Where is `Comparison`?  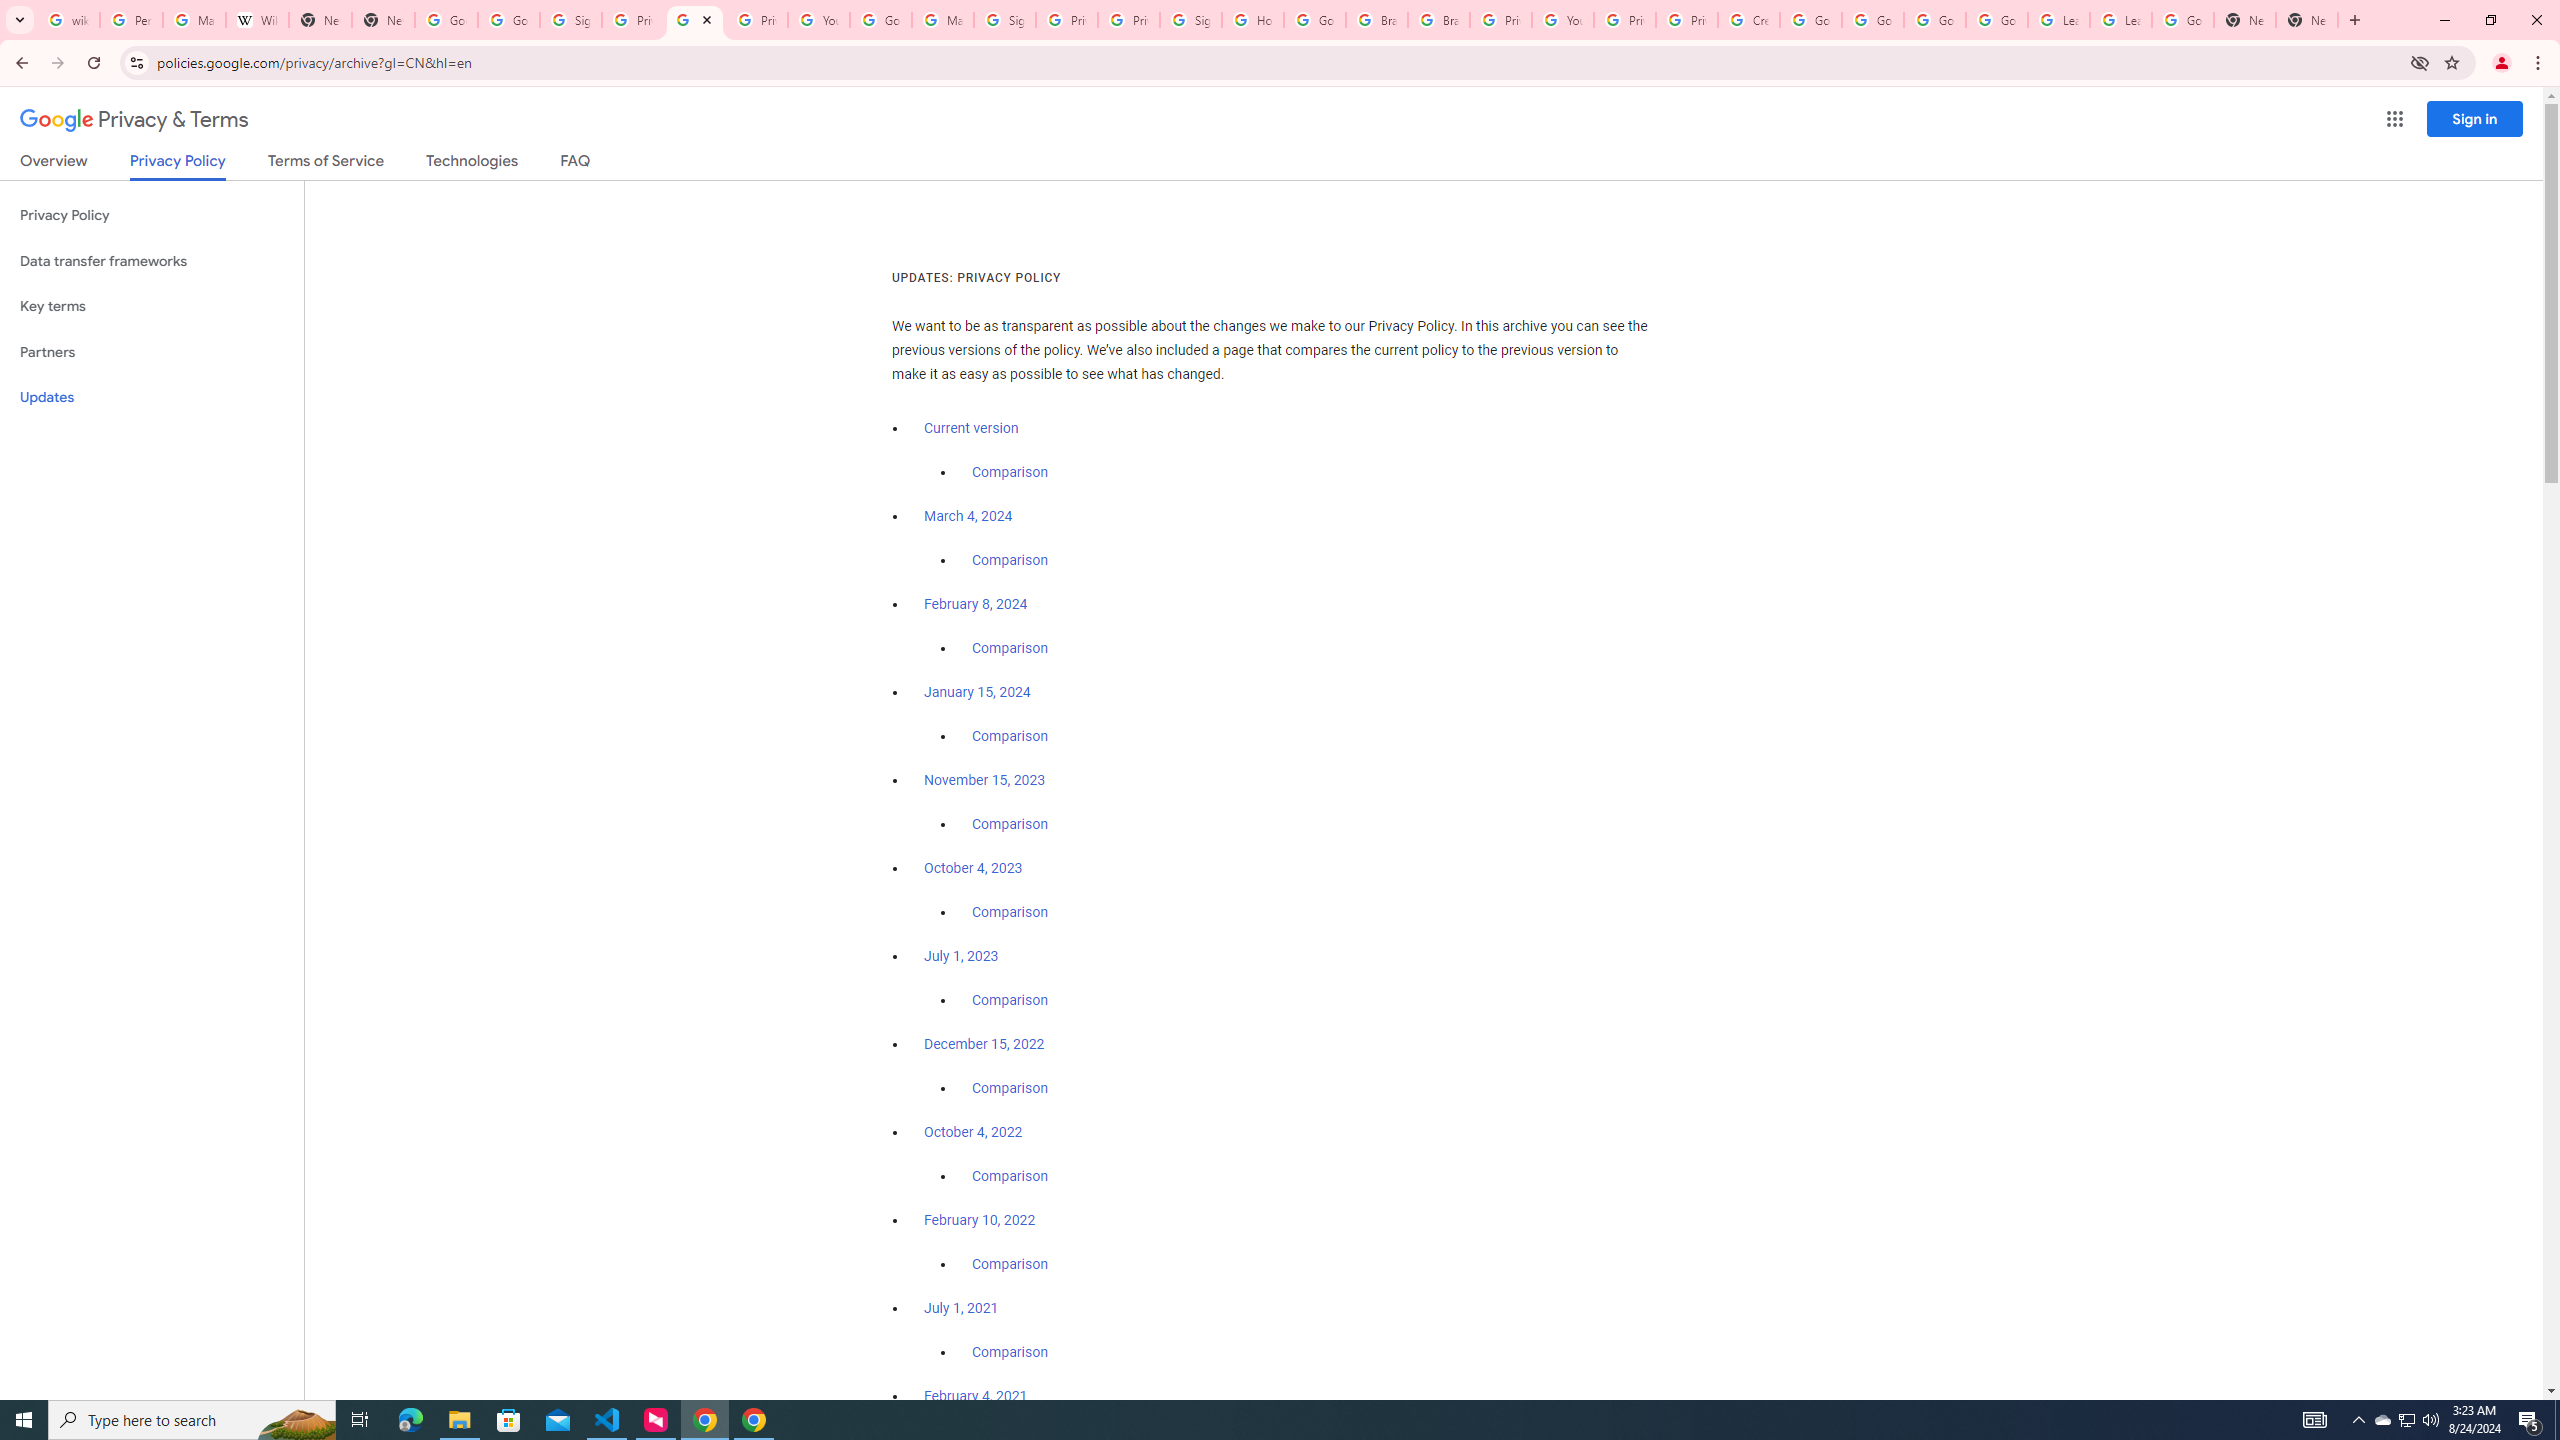 Comparison is located at coordinates (1010, 1352).